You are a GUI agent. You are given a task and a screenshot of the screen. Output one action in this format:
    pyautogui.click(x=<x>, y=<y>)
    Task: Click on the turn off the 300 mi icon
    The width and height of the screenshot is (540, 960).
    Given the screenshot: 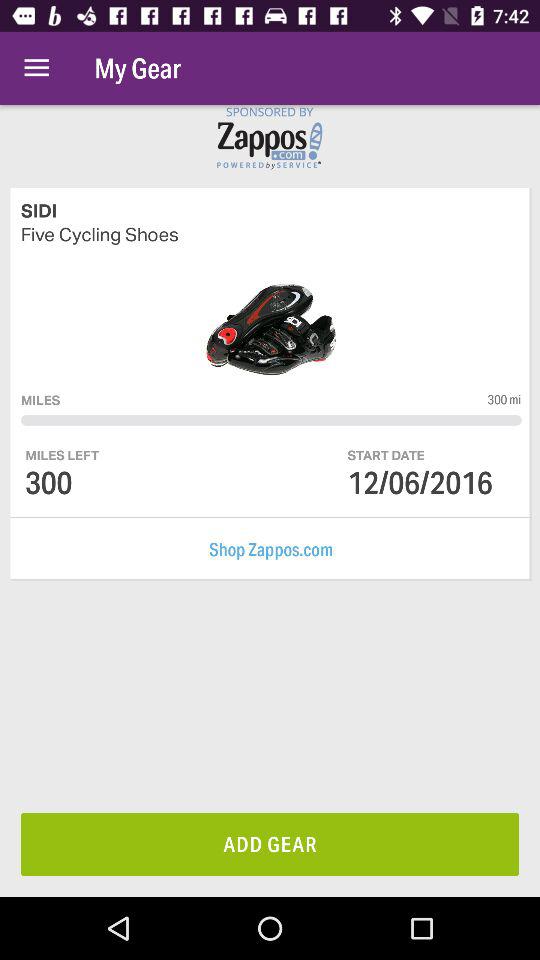 What is the action you would take?
    pyautogui.click(x=504, y=399)
    